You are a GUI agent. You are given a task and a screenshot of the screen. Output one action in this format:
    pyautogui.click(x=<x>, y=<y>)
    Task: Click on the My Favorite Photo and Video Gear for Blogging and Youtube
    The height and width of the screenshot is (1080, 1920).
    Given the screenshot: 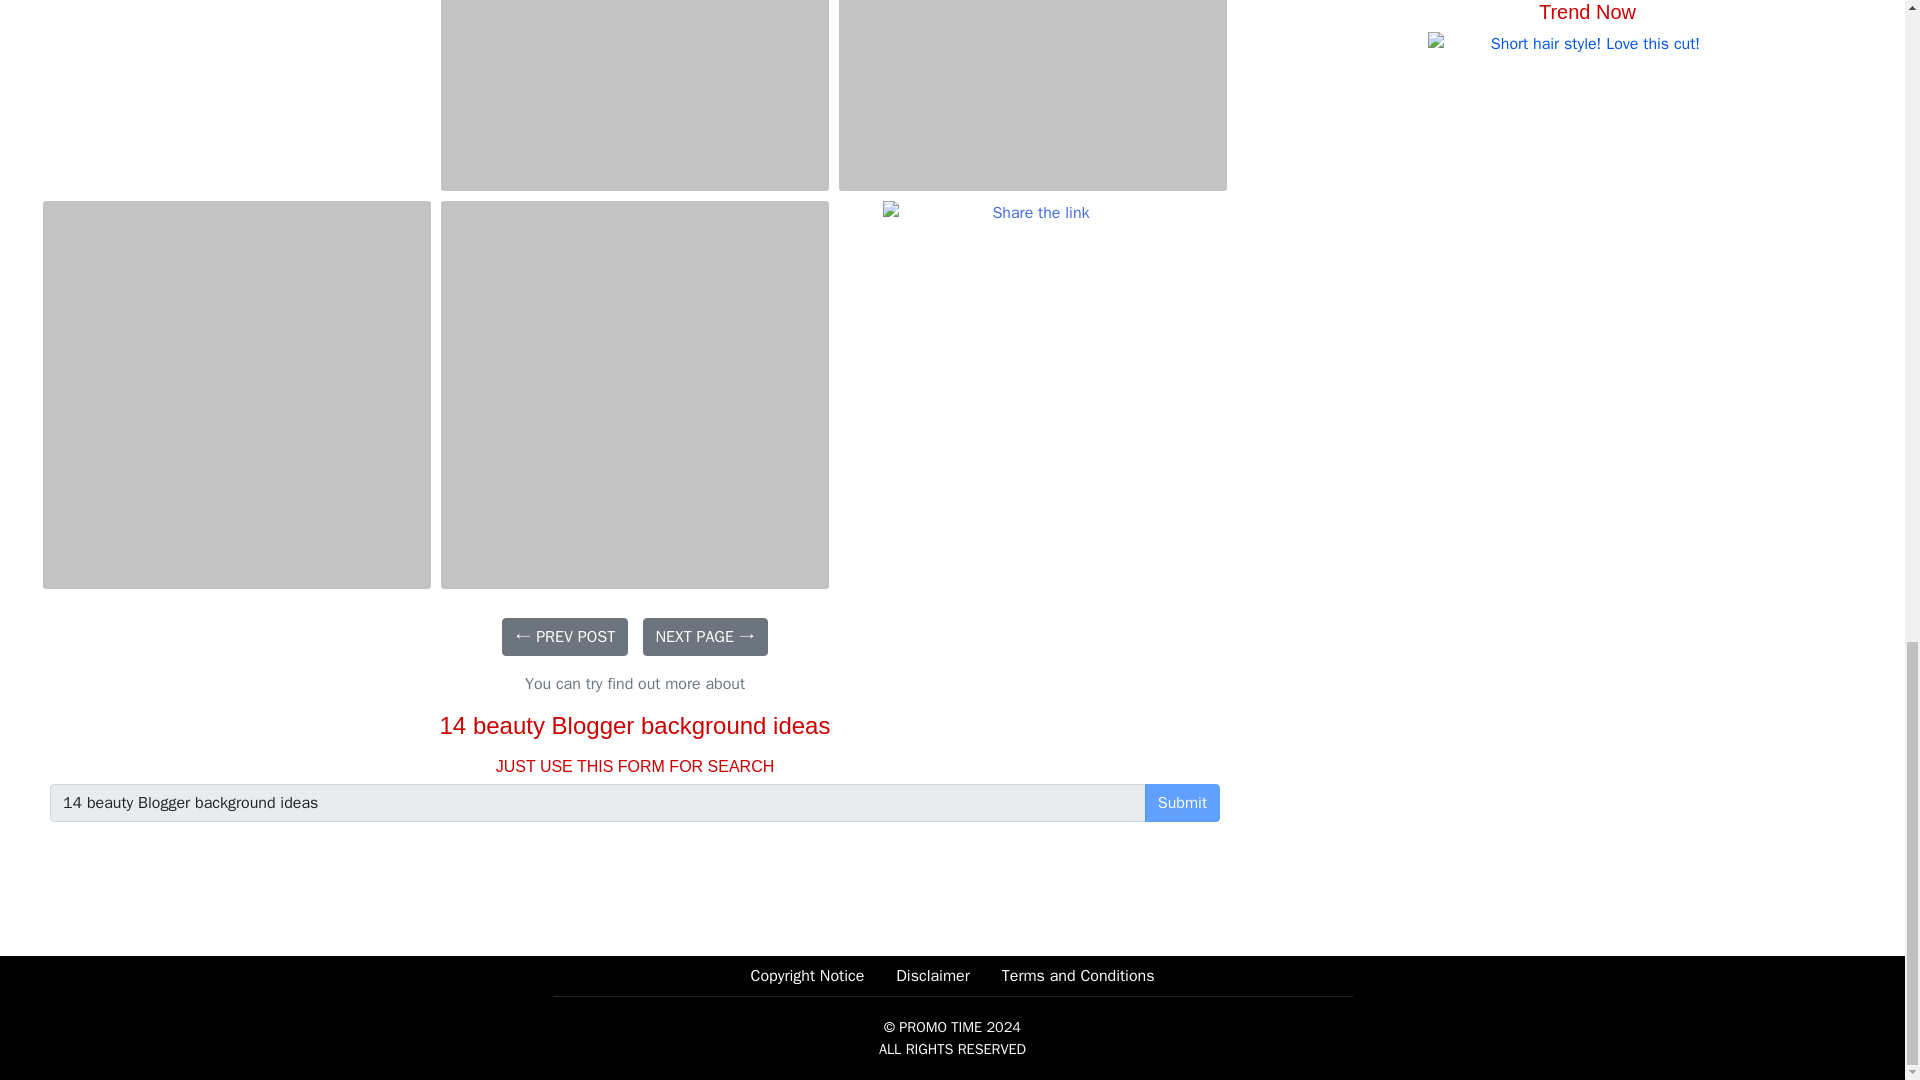 What is the action you would take?
    pyautogui.click(x=1032, y=96)
    